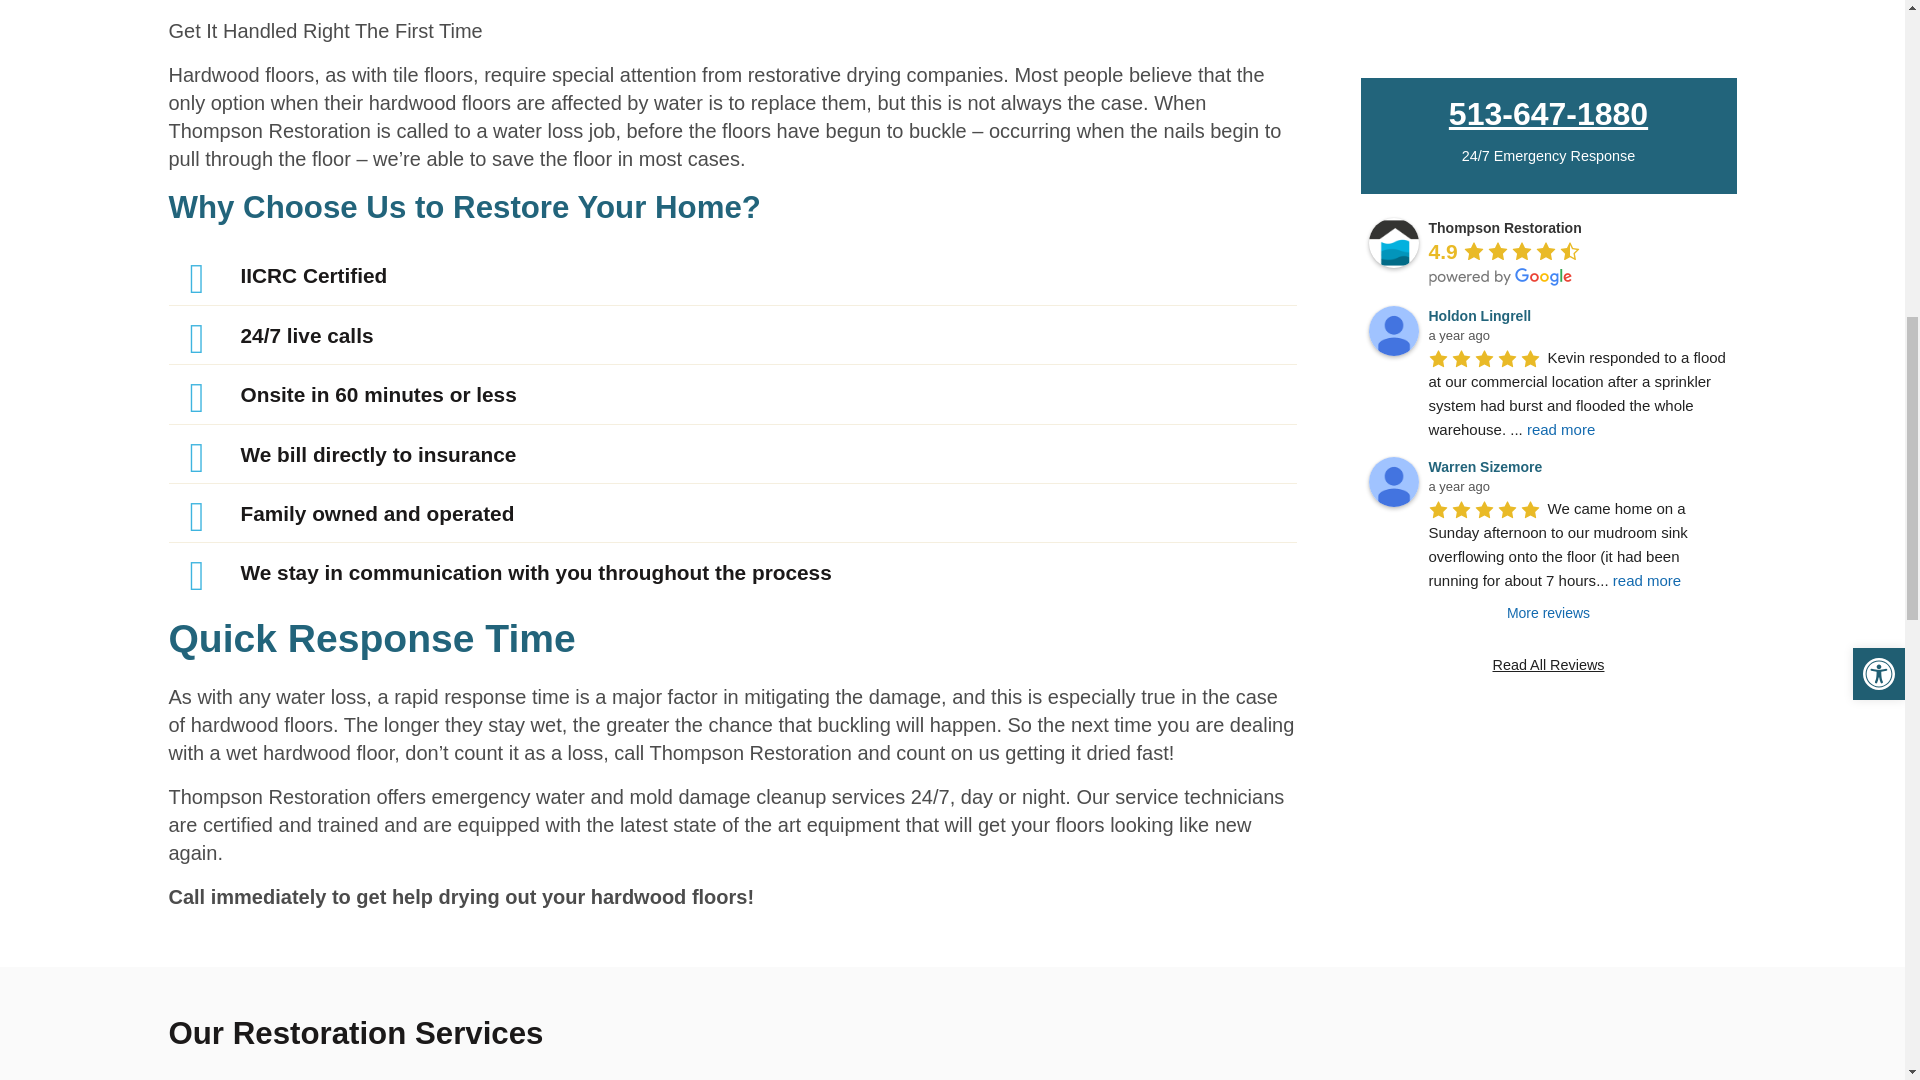 This screenshot has width=1920, height=1080. Describe the element at coordinates (1392, 182) in the screenshot. I see `Warren Sizemore` at that location.